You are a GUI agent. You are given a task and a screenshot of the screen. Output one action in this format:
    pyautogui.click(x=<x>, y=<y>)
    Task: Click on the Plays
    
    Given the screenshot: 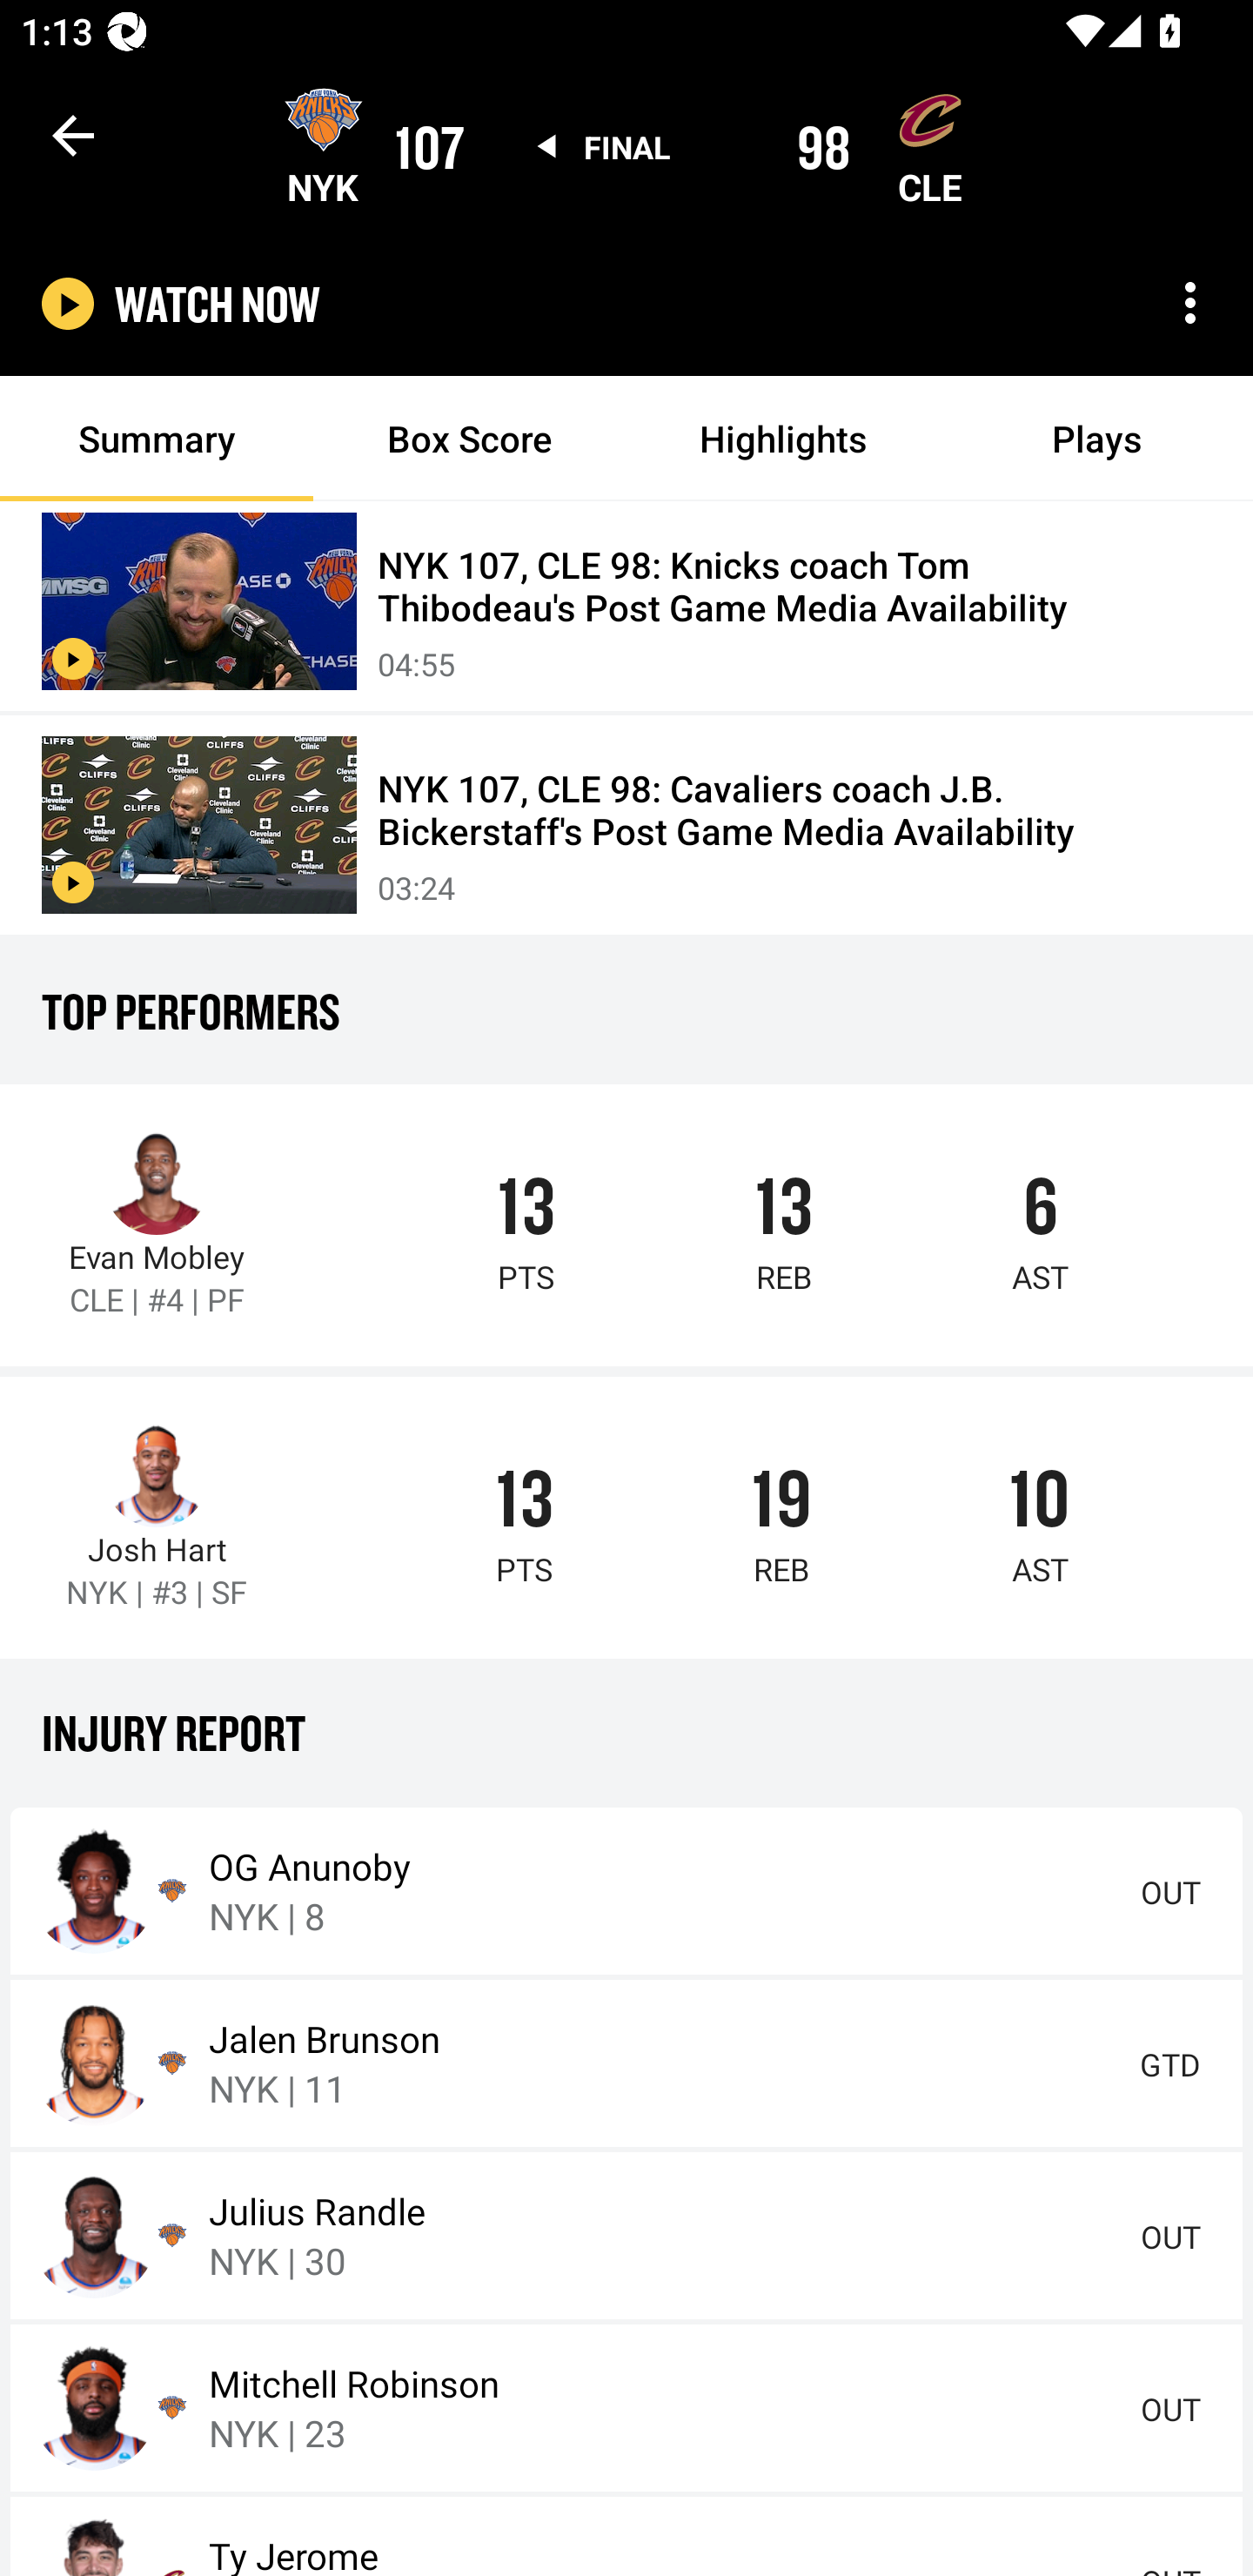 What is the action you would take?
    pyautogui.click(x=1096, y=439)
    